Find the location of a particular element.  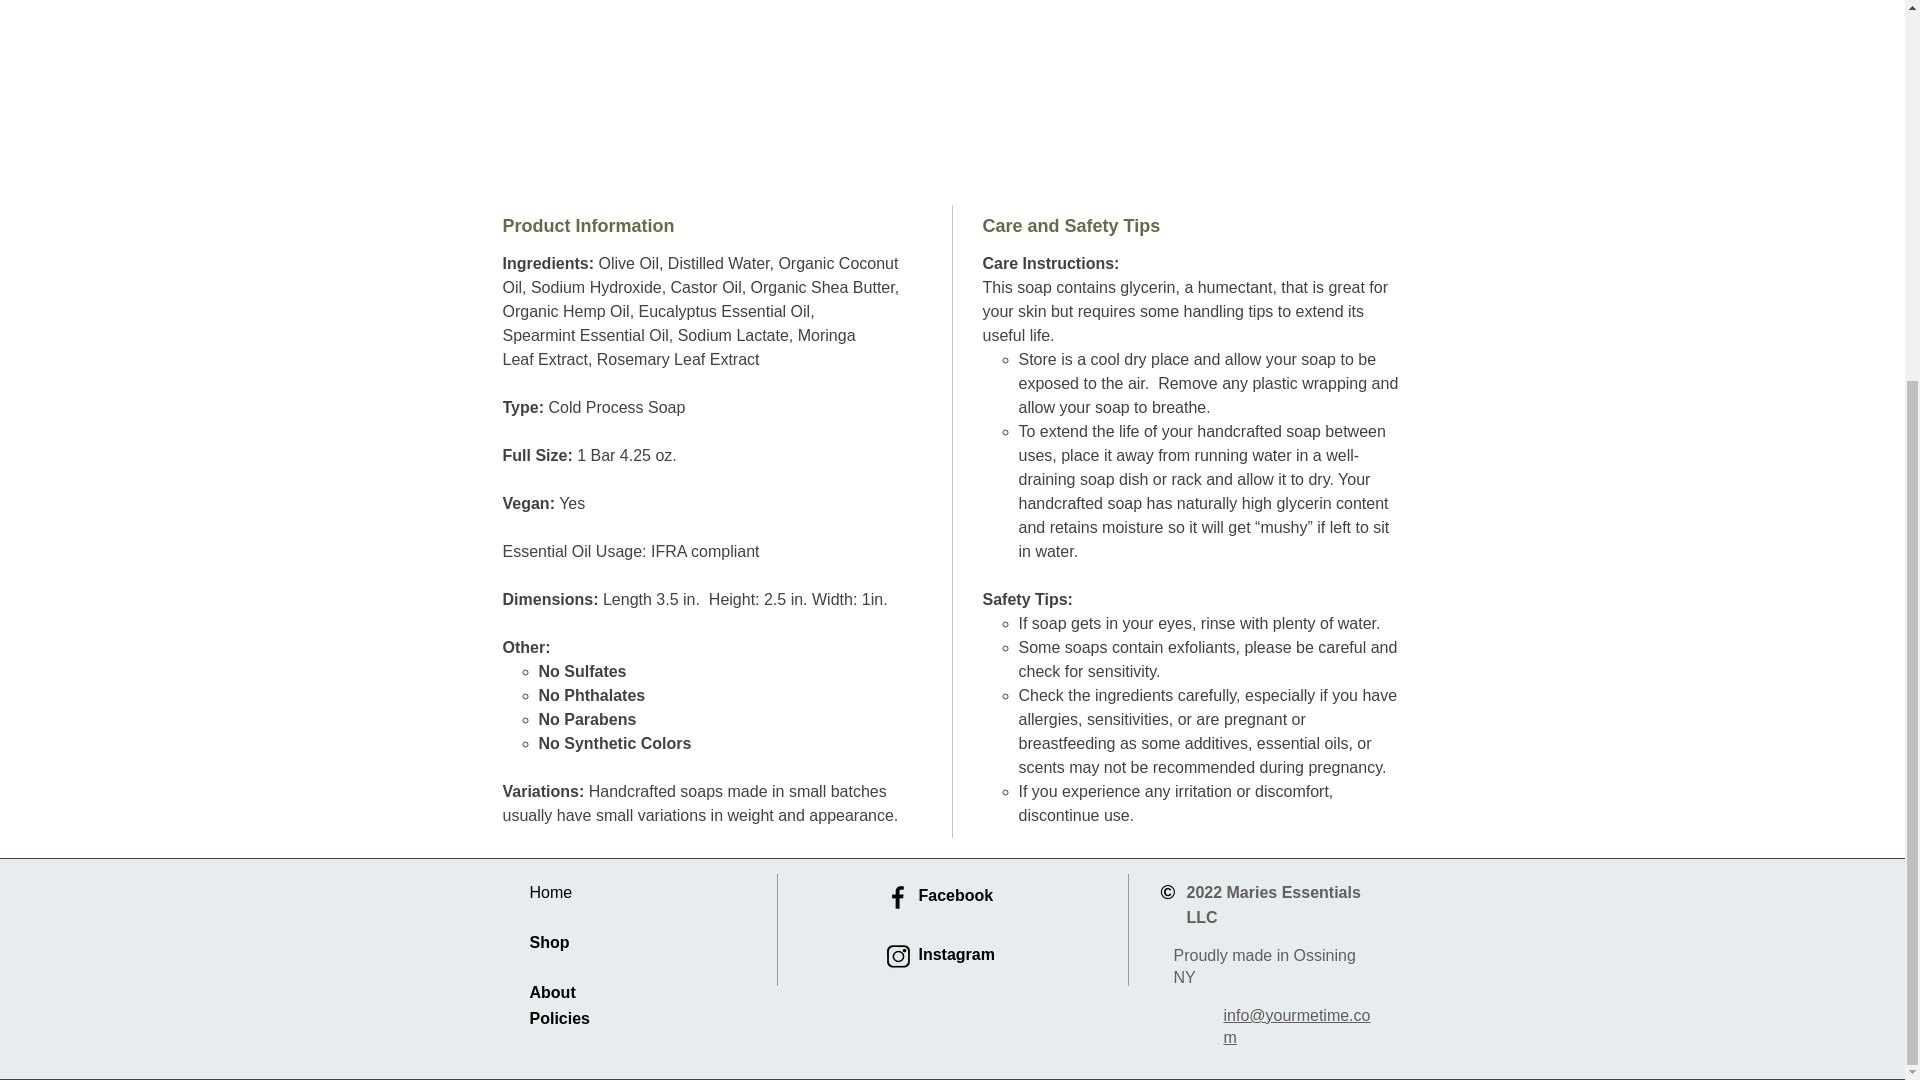

Policies is located at coordinates (559, 1018).